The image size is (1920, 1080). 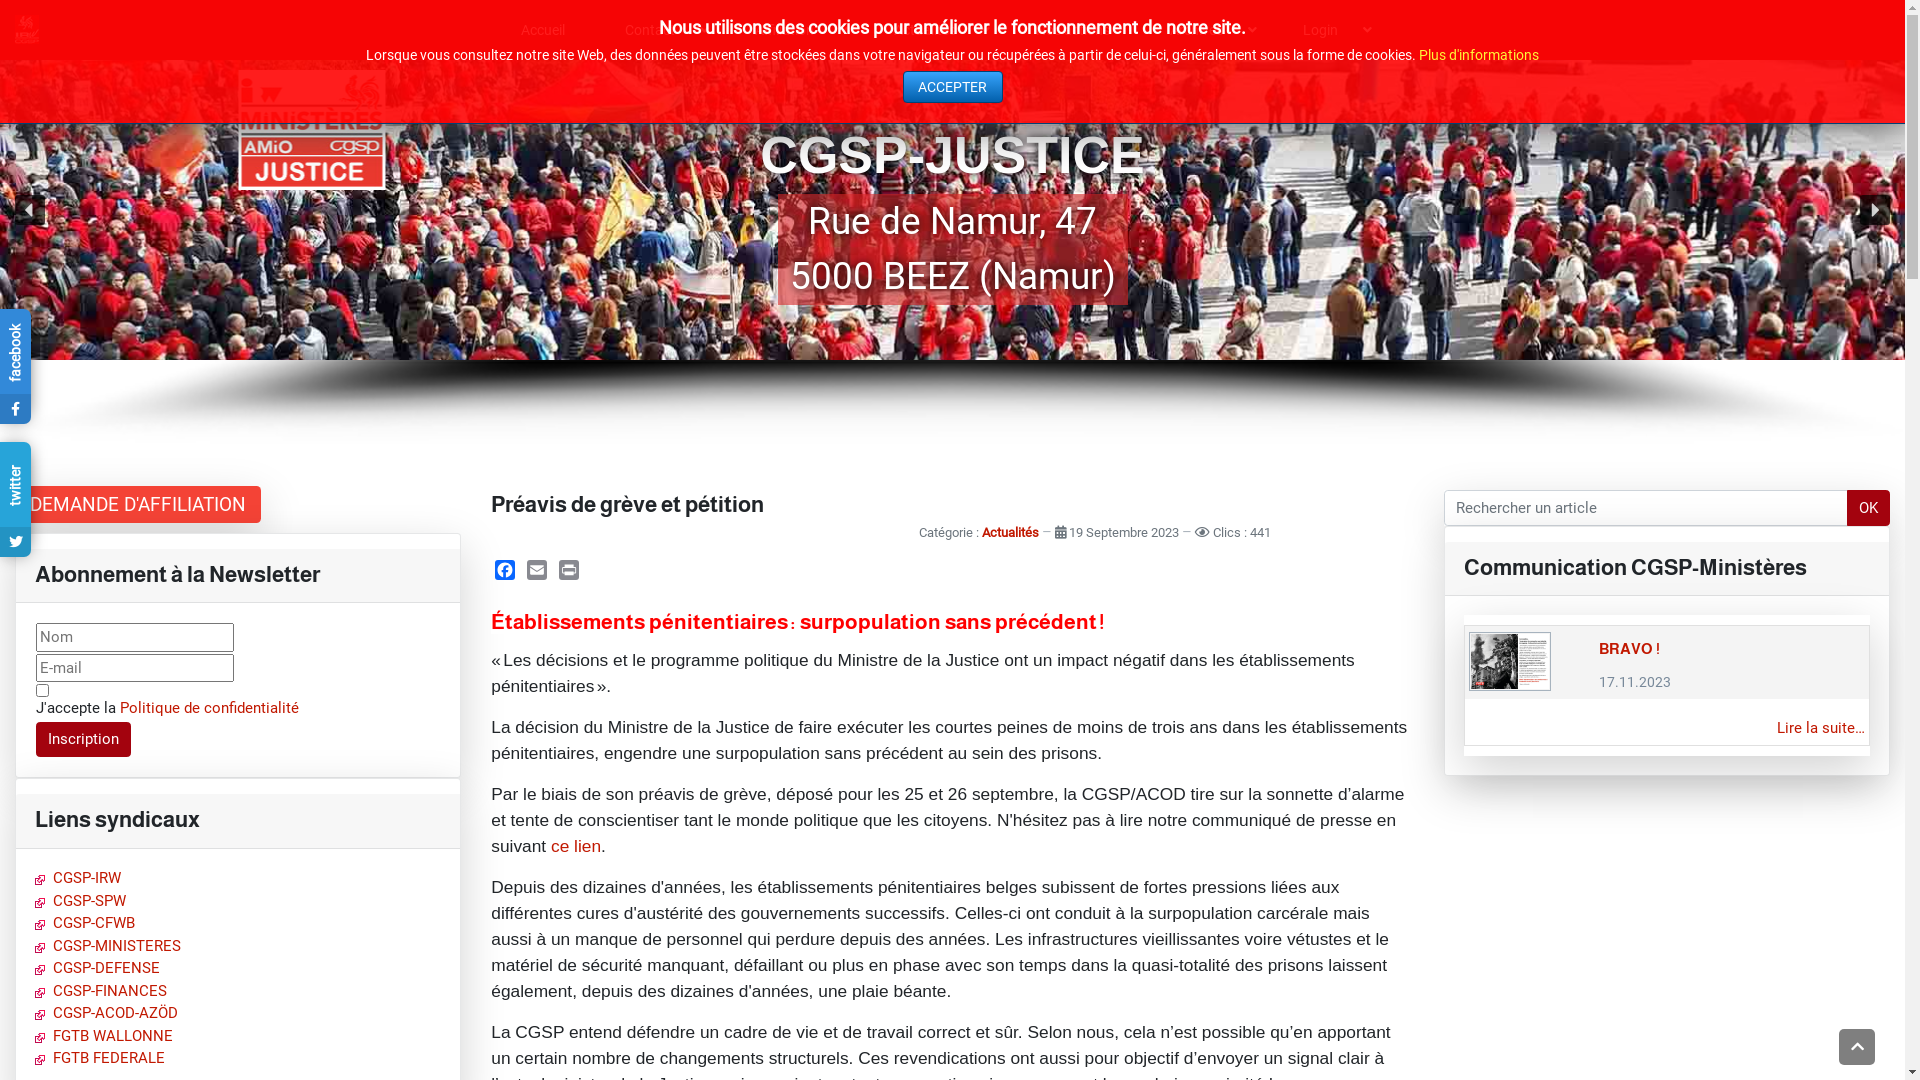 What do you see at coordinates (1630, 649) in the screenshot?
I see `BRAVO !` at bounding box center [1630, 649].